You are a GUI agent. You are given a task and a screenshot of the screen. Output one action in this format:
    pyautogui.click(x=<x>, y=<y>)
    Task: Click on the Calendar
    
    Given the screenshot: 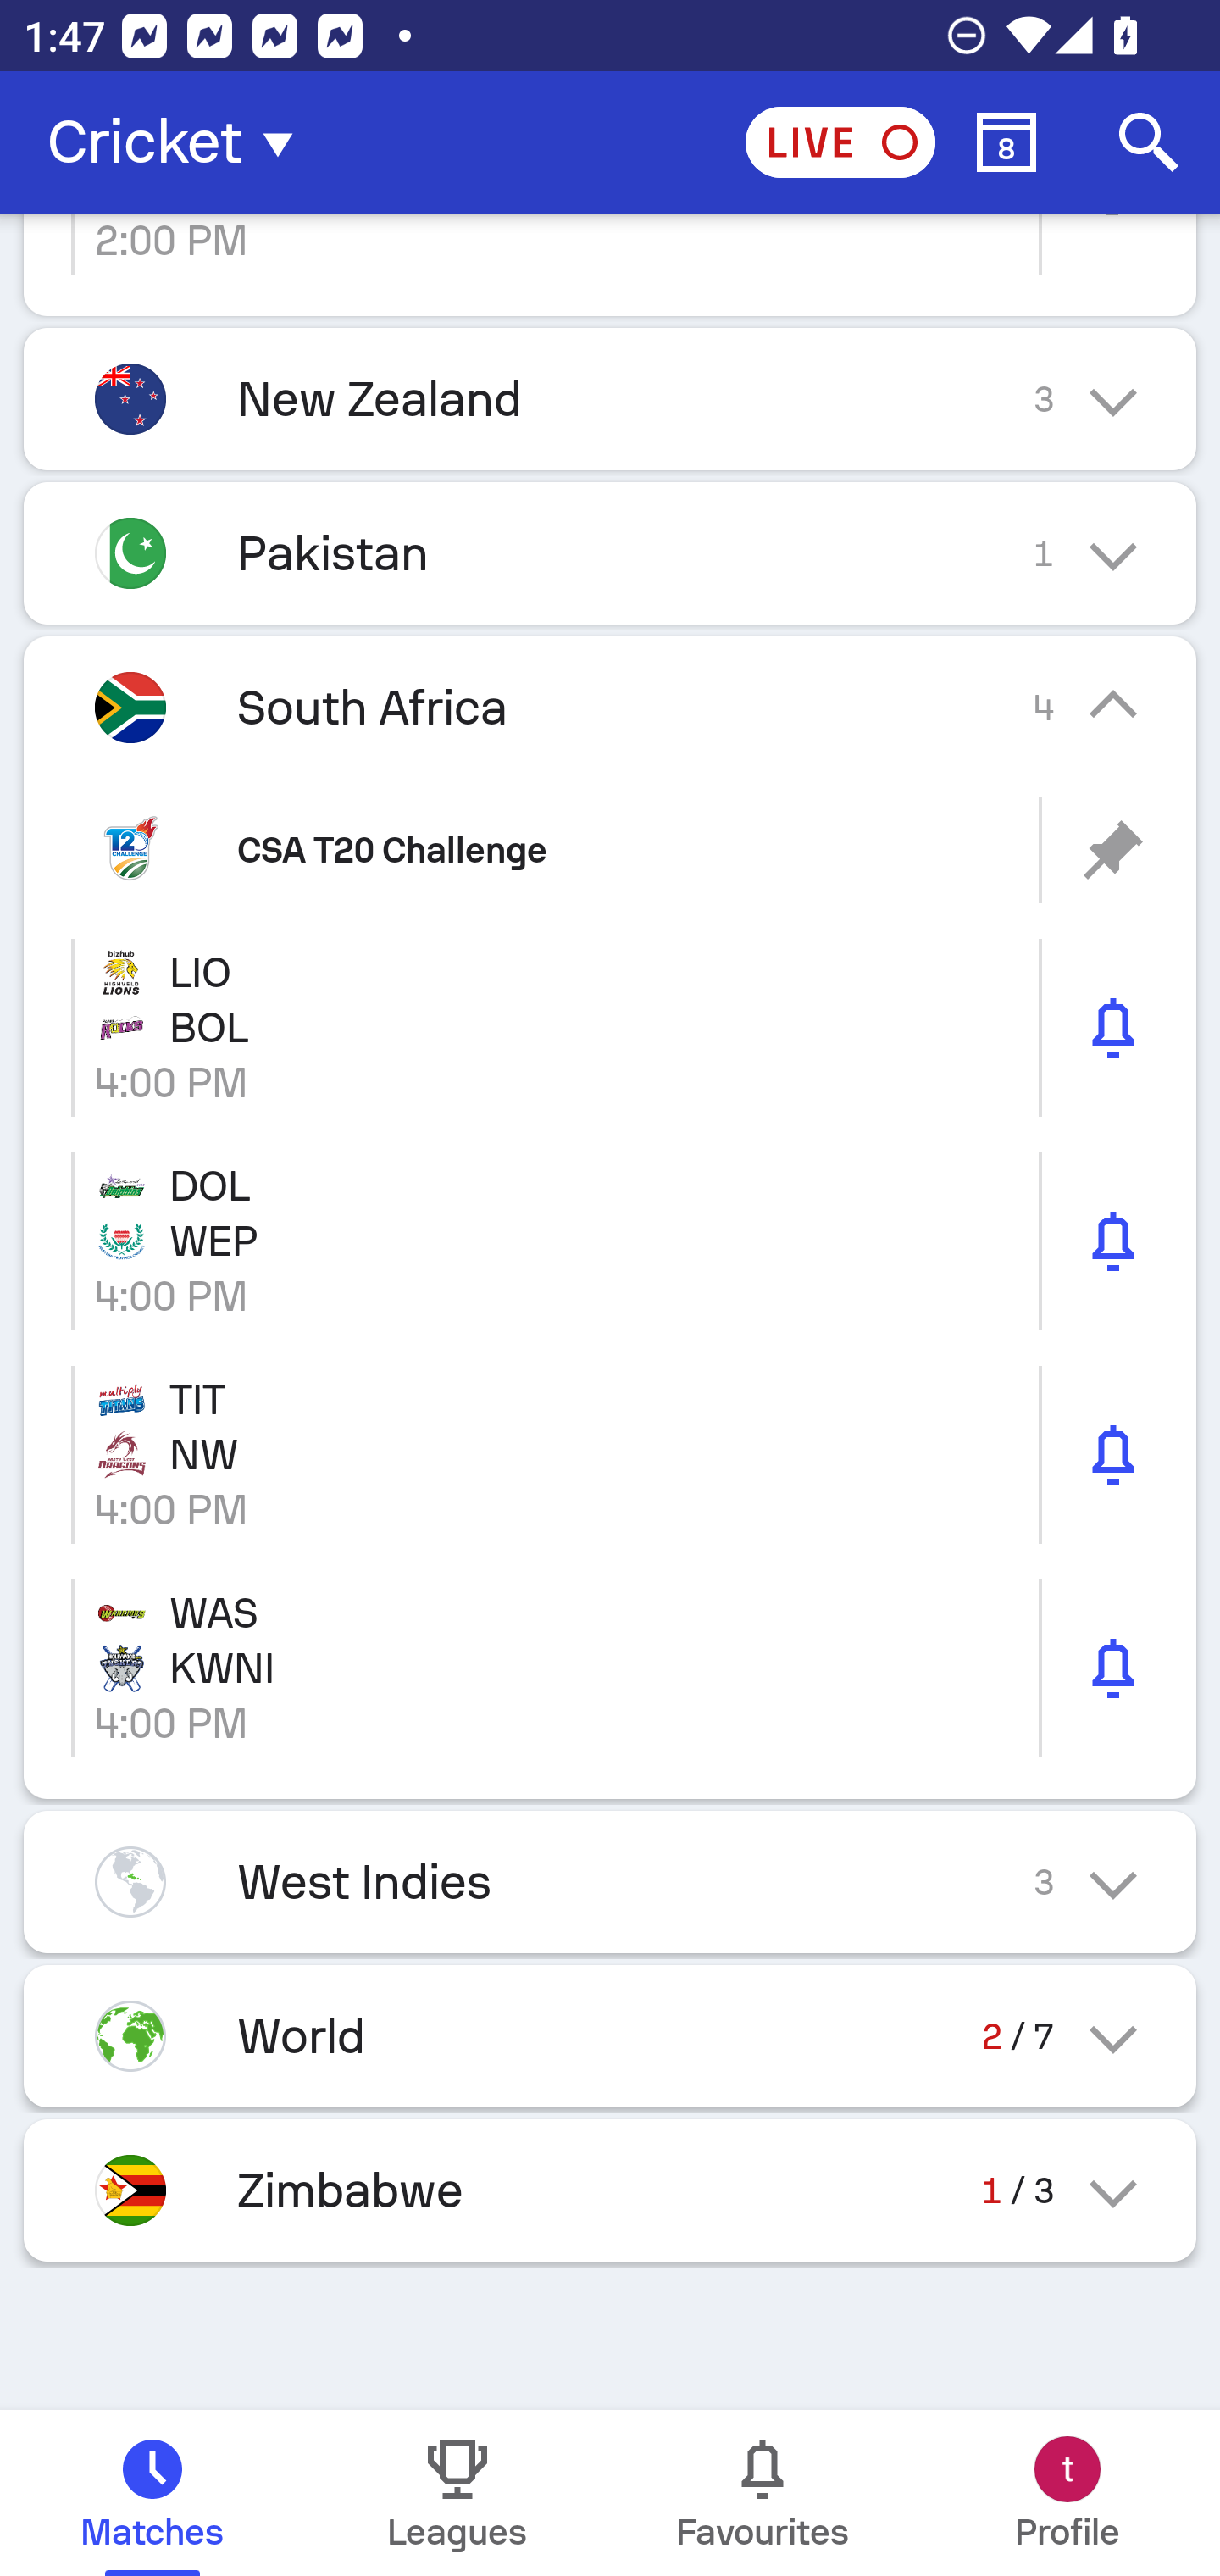 What is the action you would take?
    pyautogui.click(x=1006, y=142)
    